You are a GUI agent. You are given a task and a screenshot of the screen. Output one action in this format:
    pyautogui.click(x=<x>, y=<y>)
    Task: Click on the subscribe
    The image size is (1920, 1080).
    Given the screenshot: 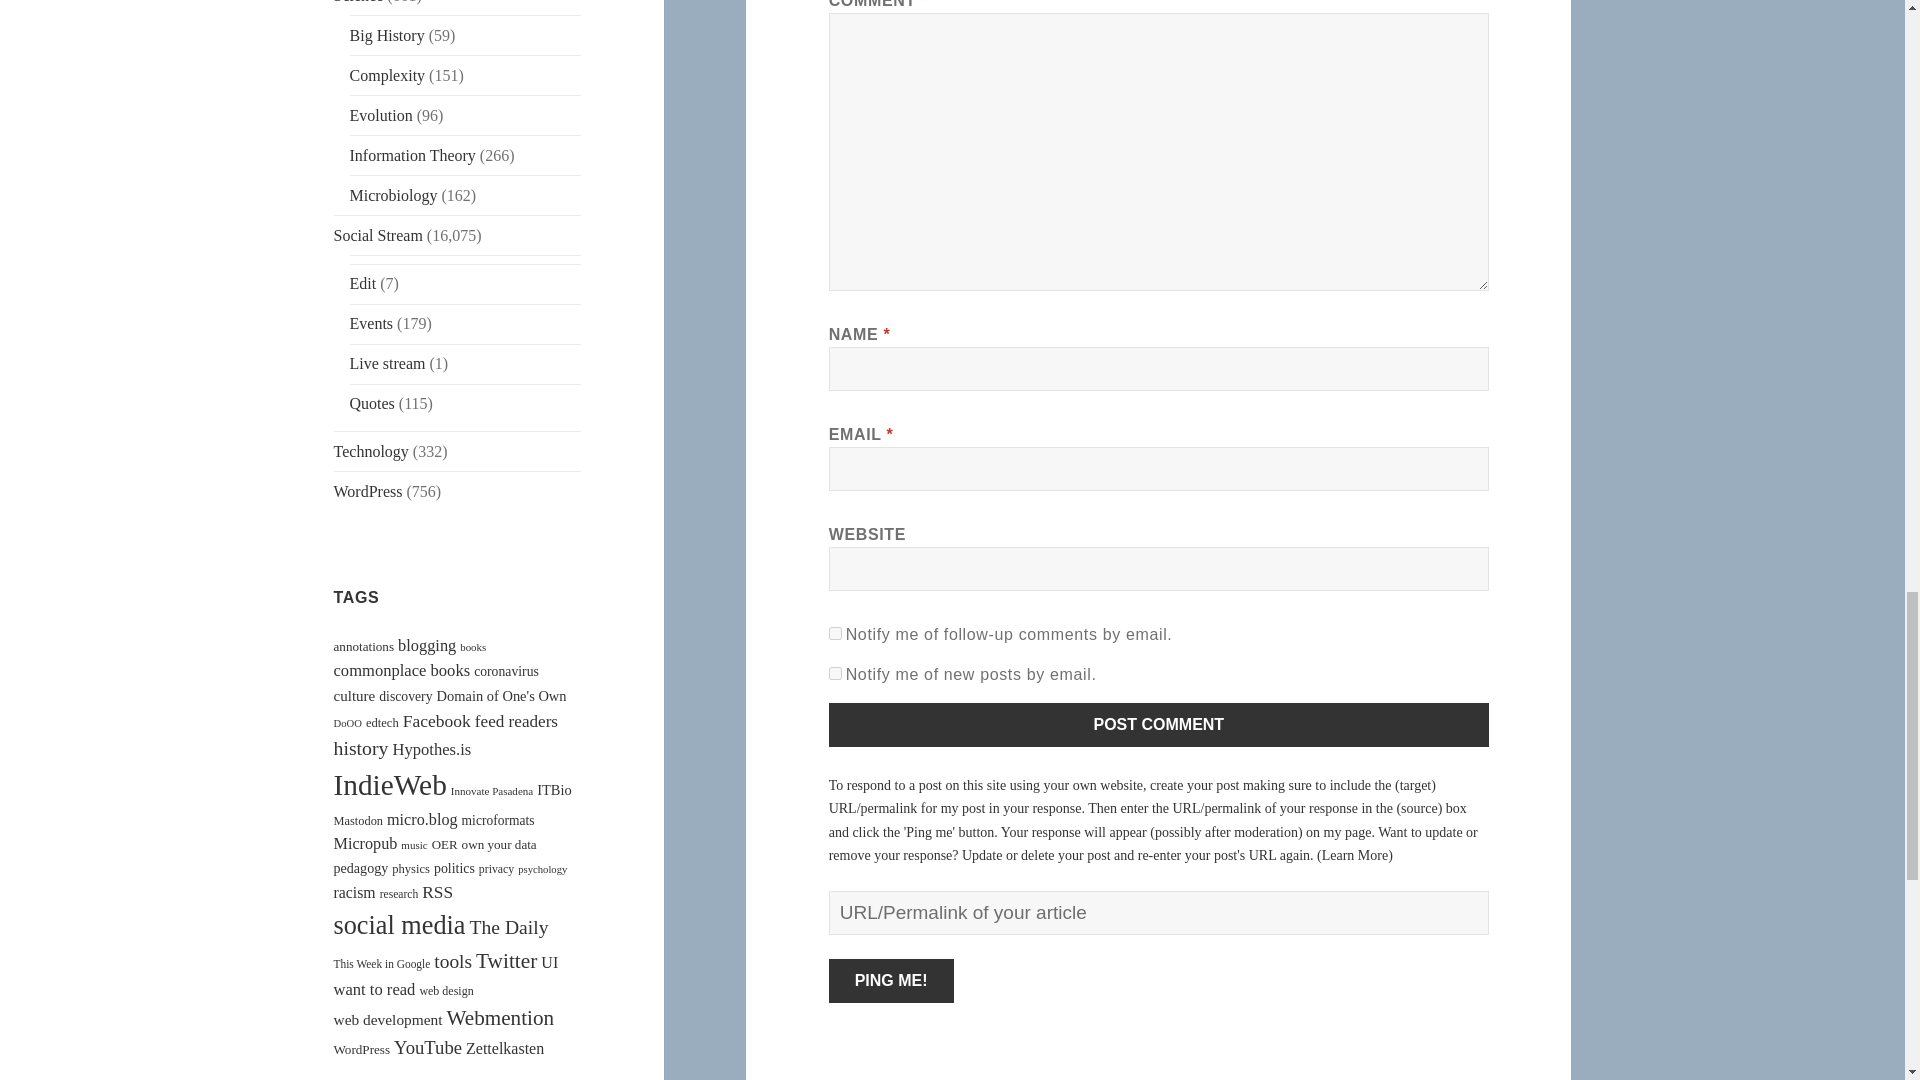 What is the action you would take?
    pyautogui.click(x=836, y=634)
    